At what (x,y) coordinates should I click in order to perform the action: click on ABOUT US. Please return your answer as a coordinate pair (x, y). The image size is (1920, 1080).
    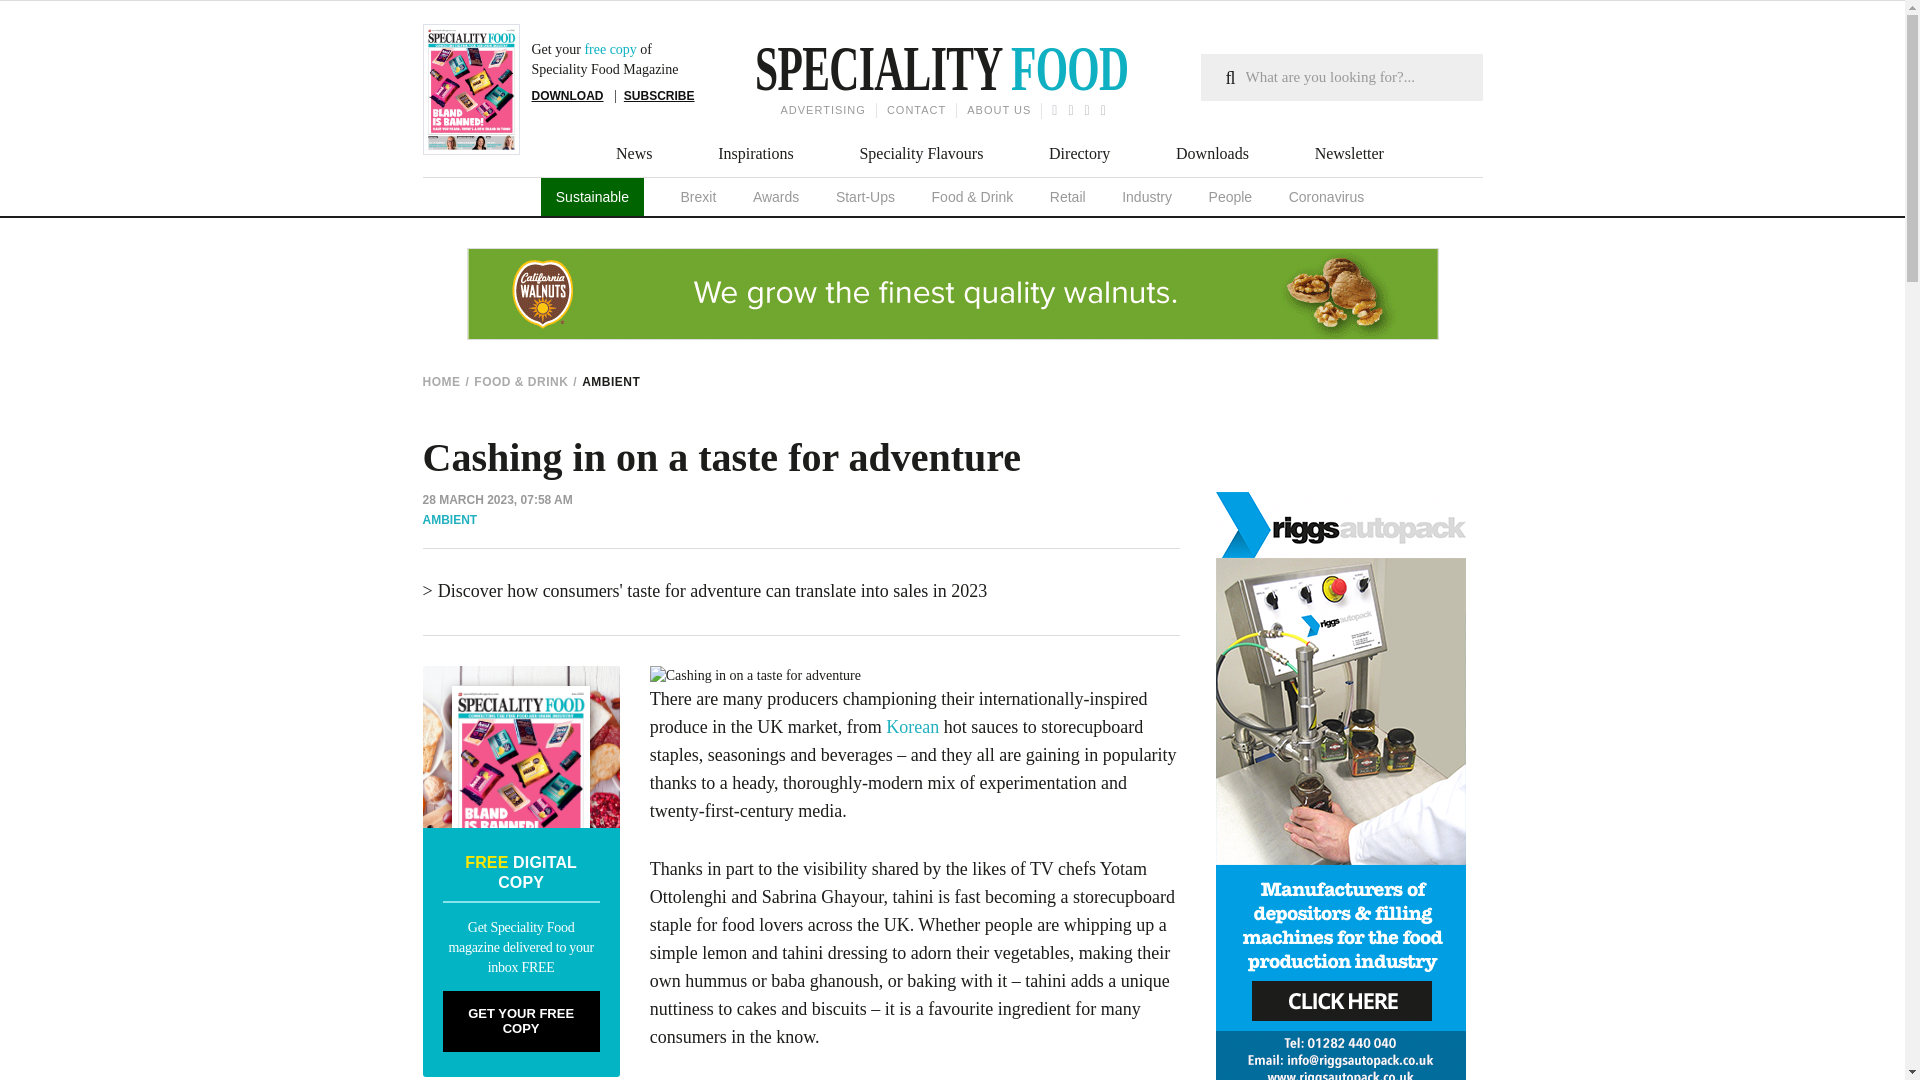
    Looking at the image, I should click on (998, 110).